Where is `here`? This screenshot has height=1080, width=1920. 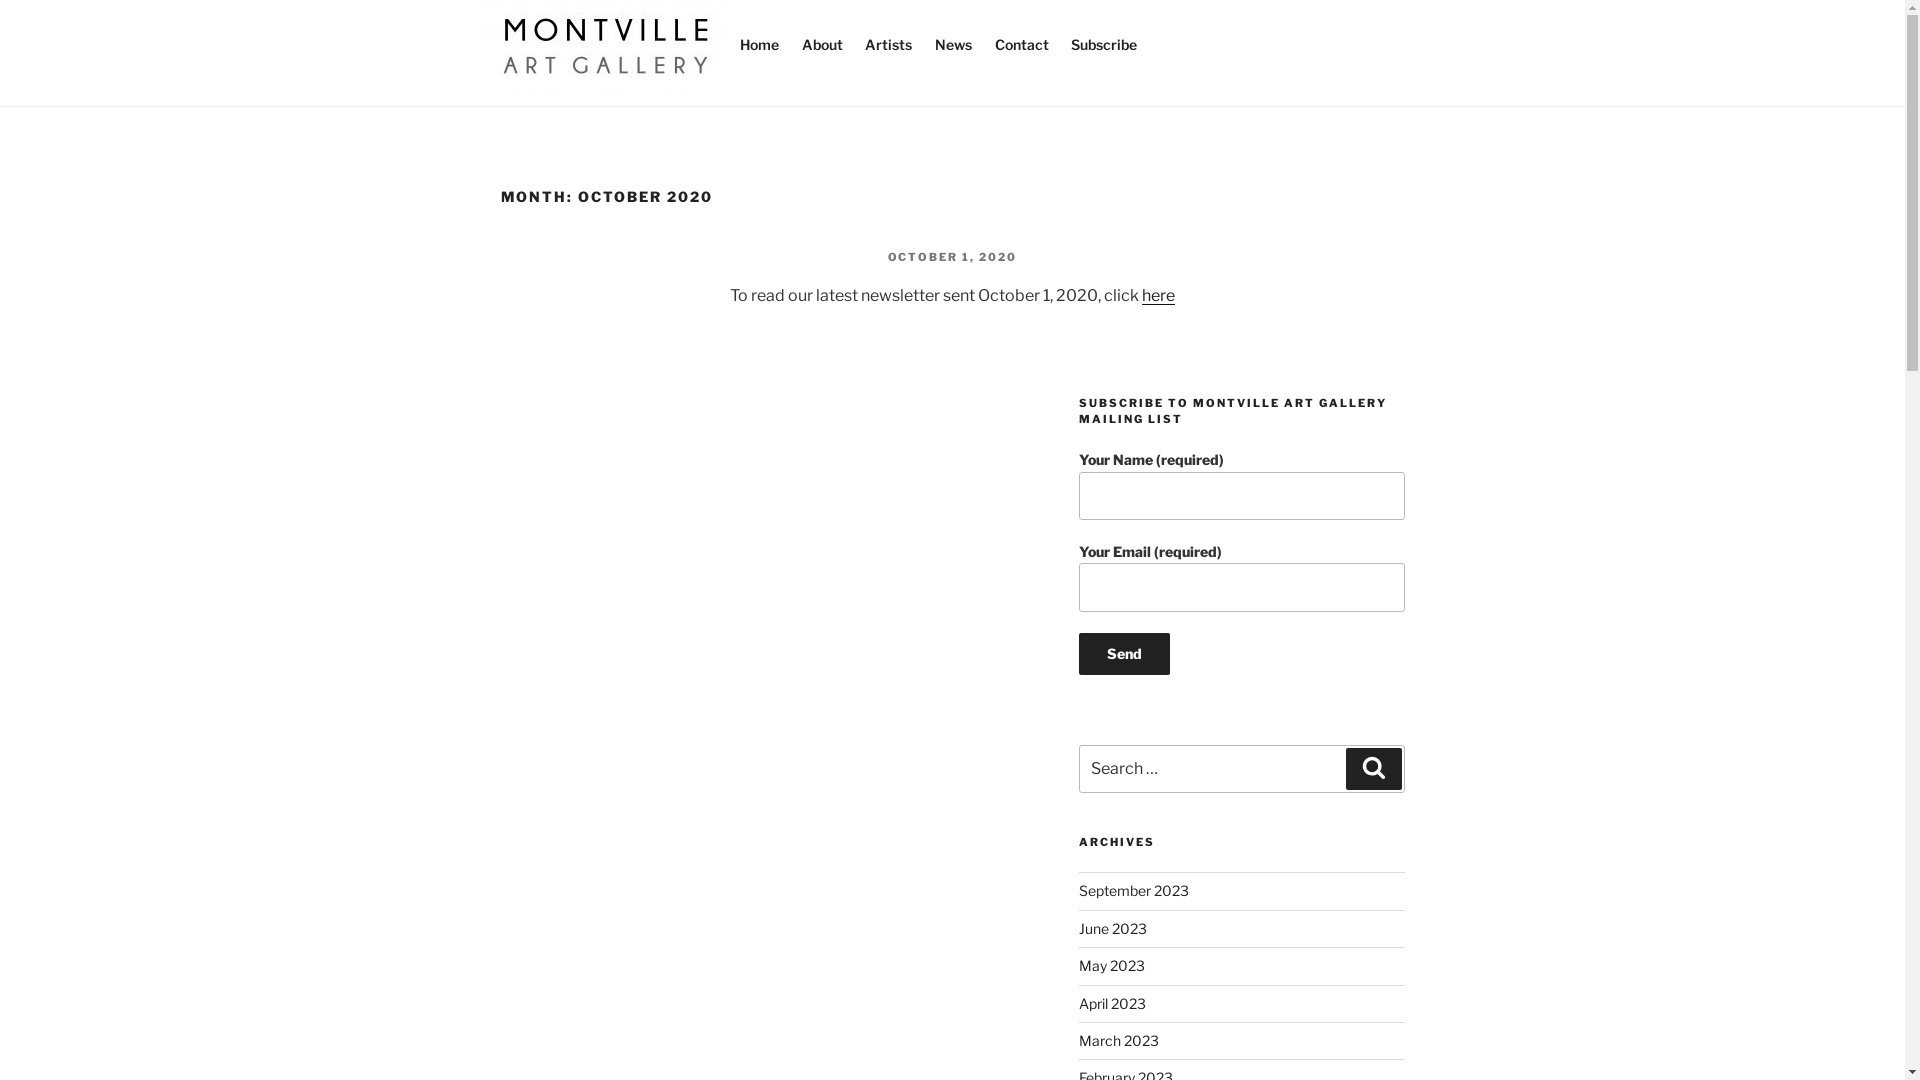
here is located at coordinates (1158, 296).